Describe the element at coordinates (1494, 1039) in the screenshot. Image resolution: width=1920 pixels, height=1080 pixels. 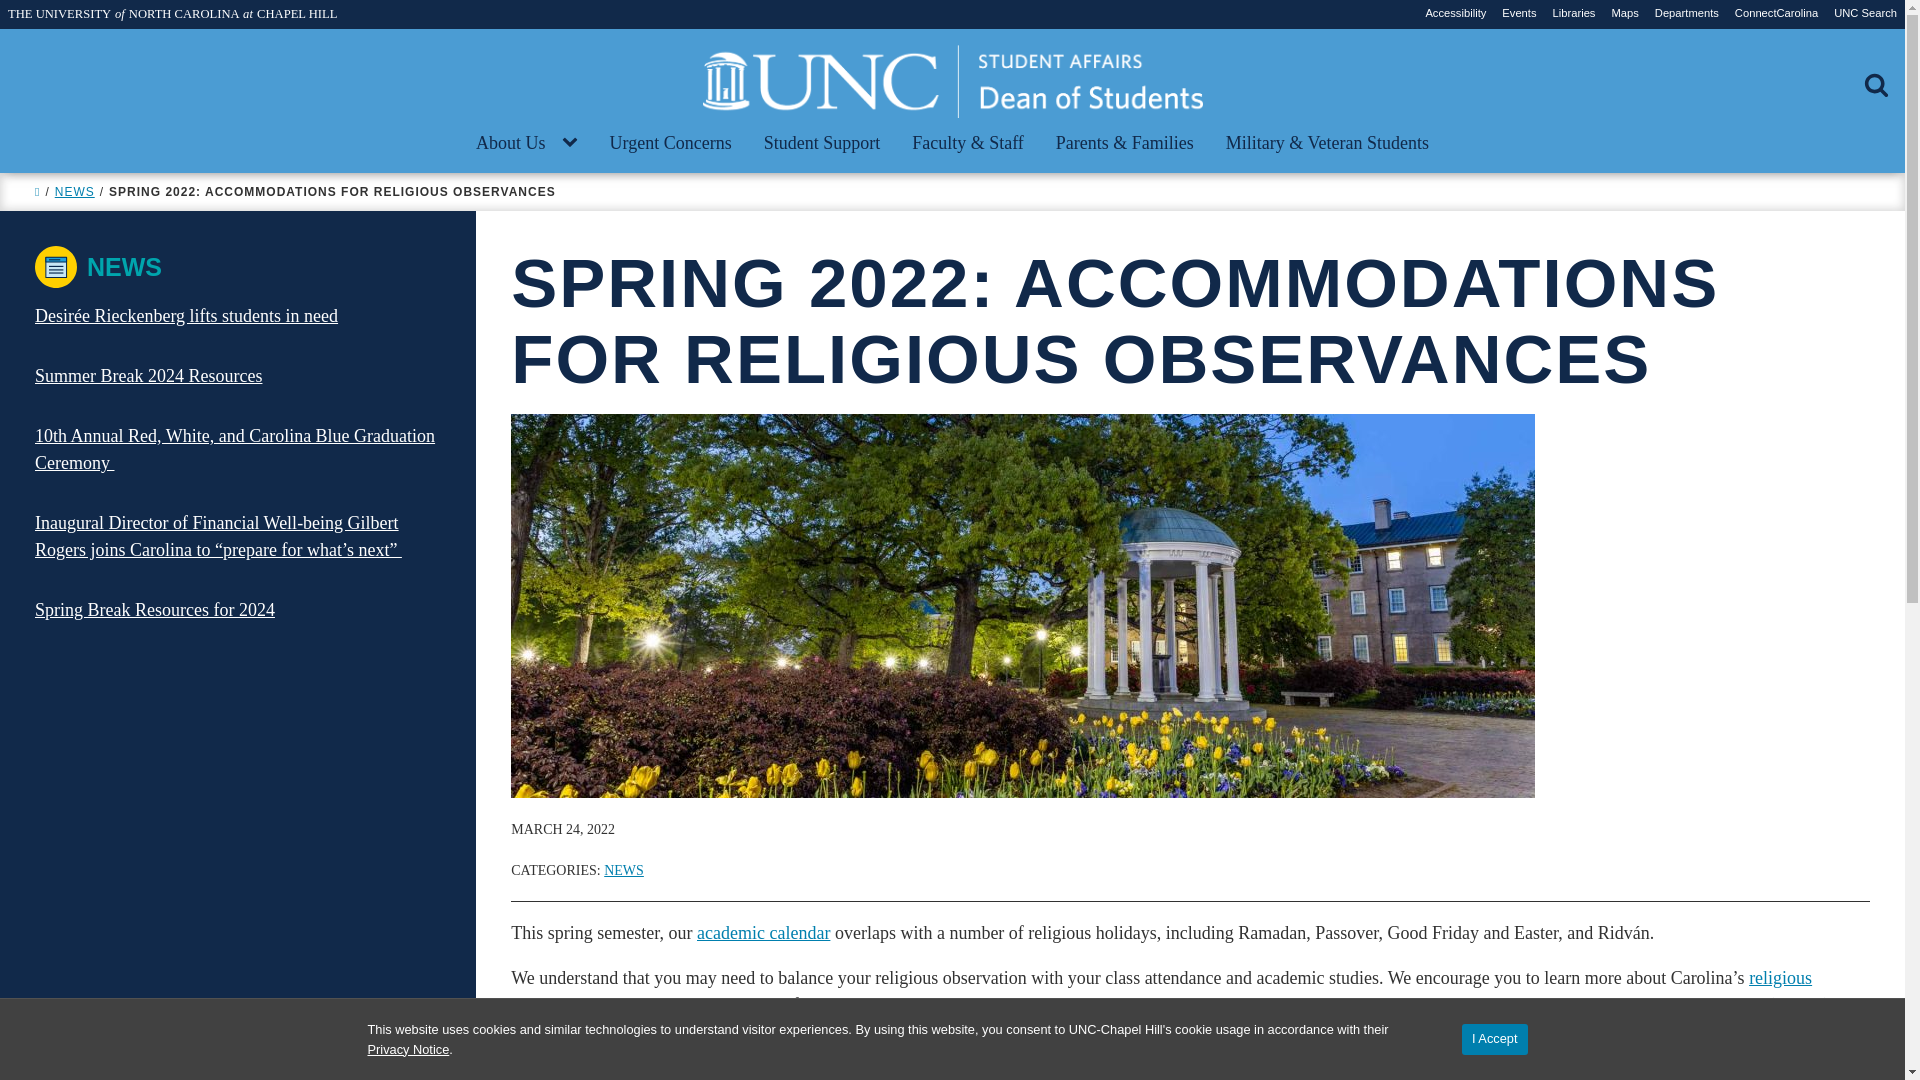
I see `I Accept` at that location.